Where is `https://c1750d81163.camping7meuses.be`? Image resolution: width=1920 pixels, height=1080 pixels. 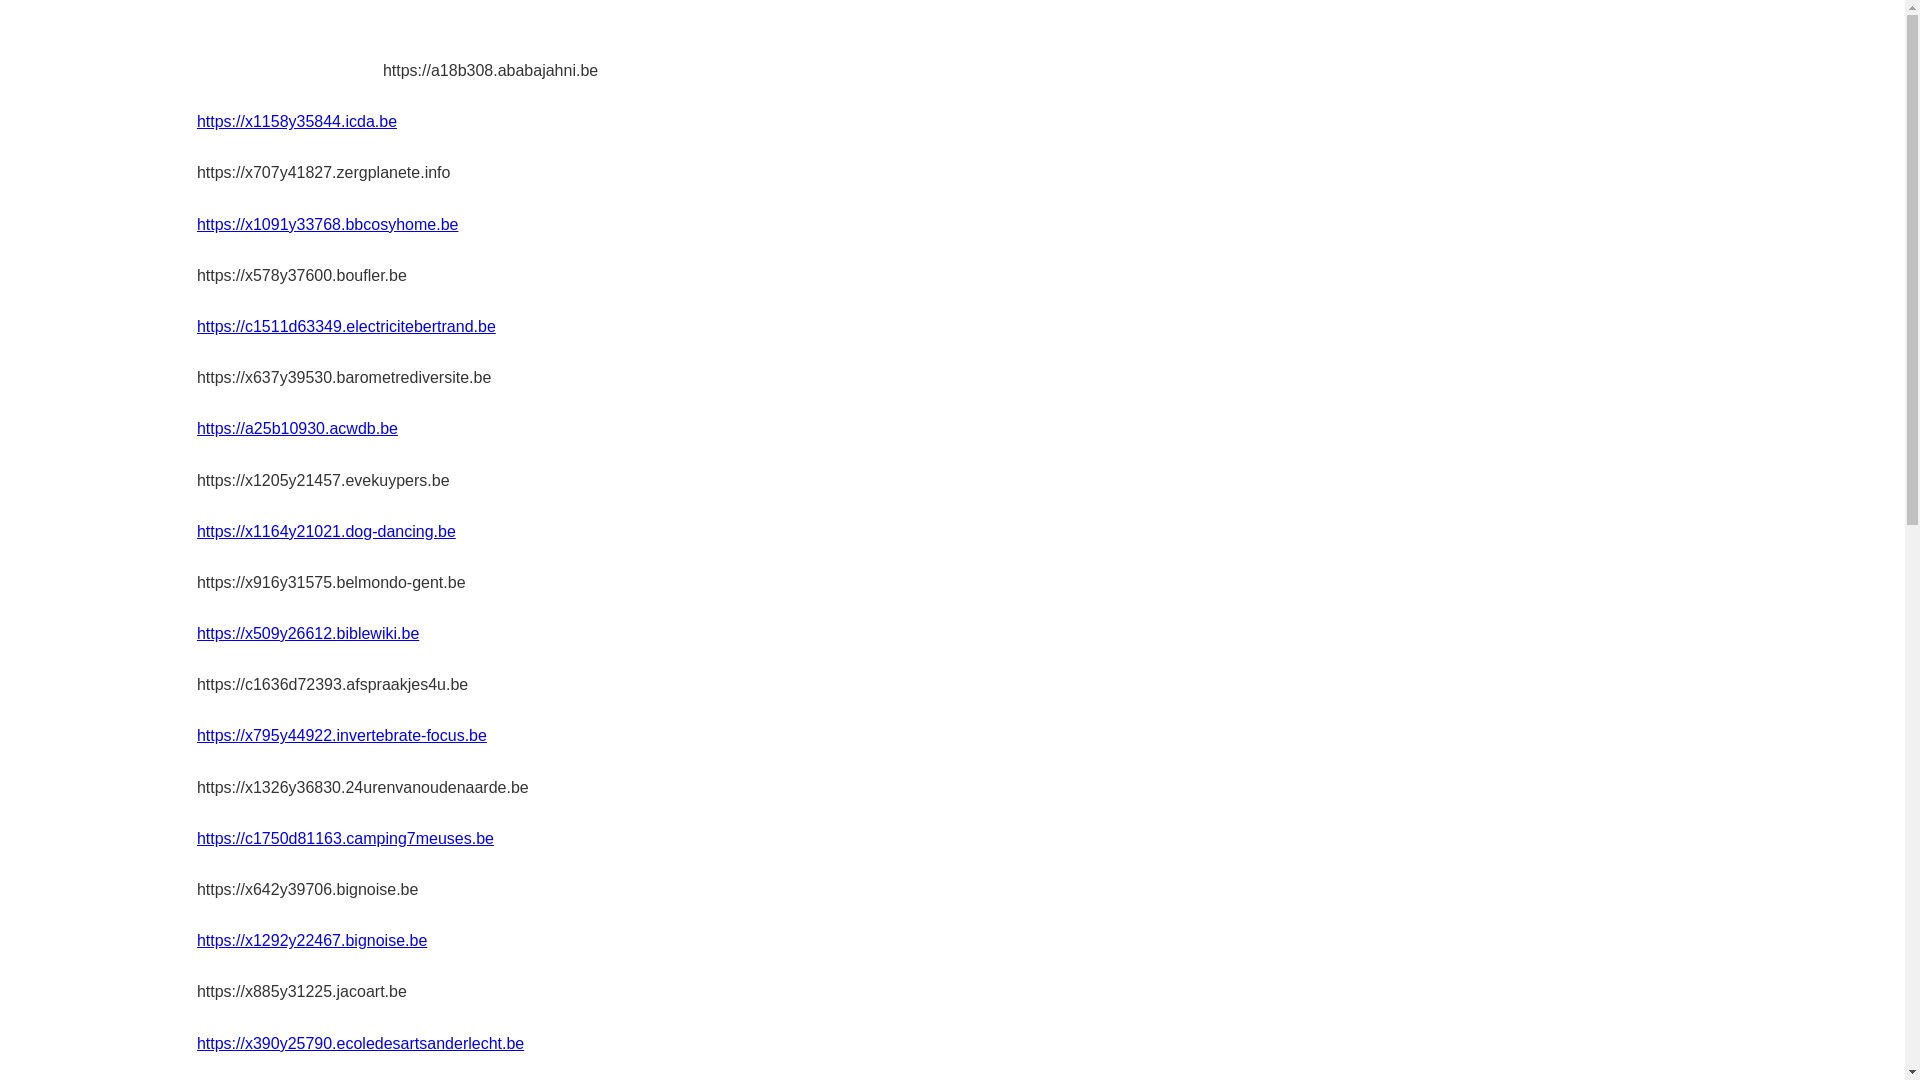 https://c1750d81163.camping7meuses.be is located at coordinates (345, 838).